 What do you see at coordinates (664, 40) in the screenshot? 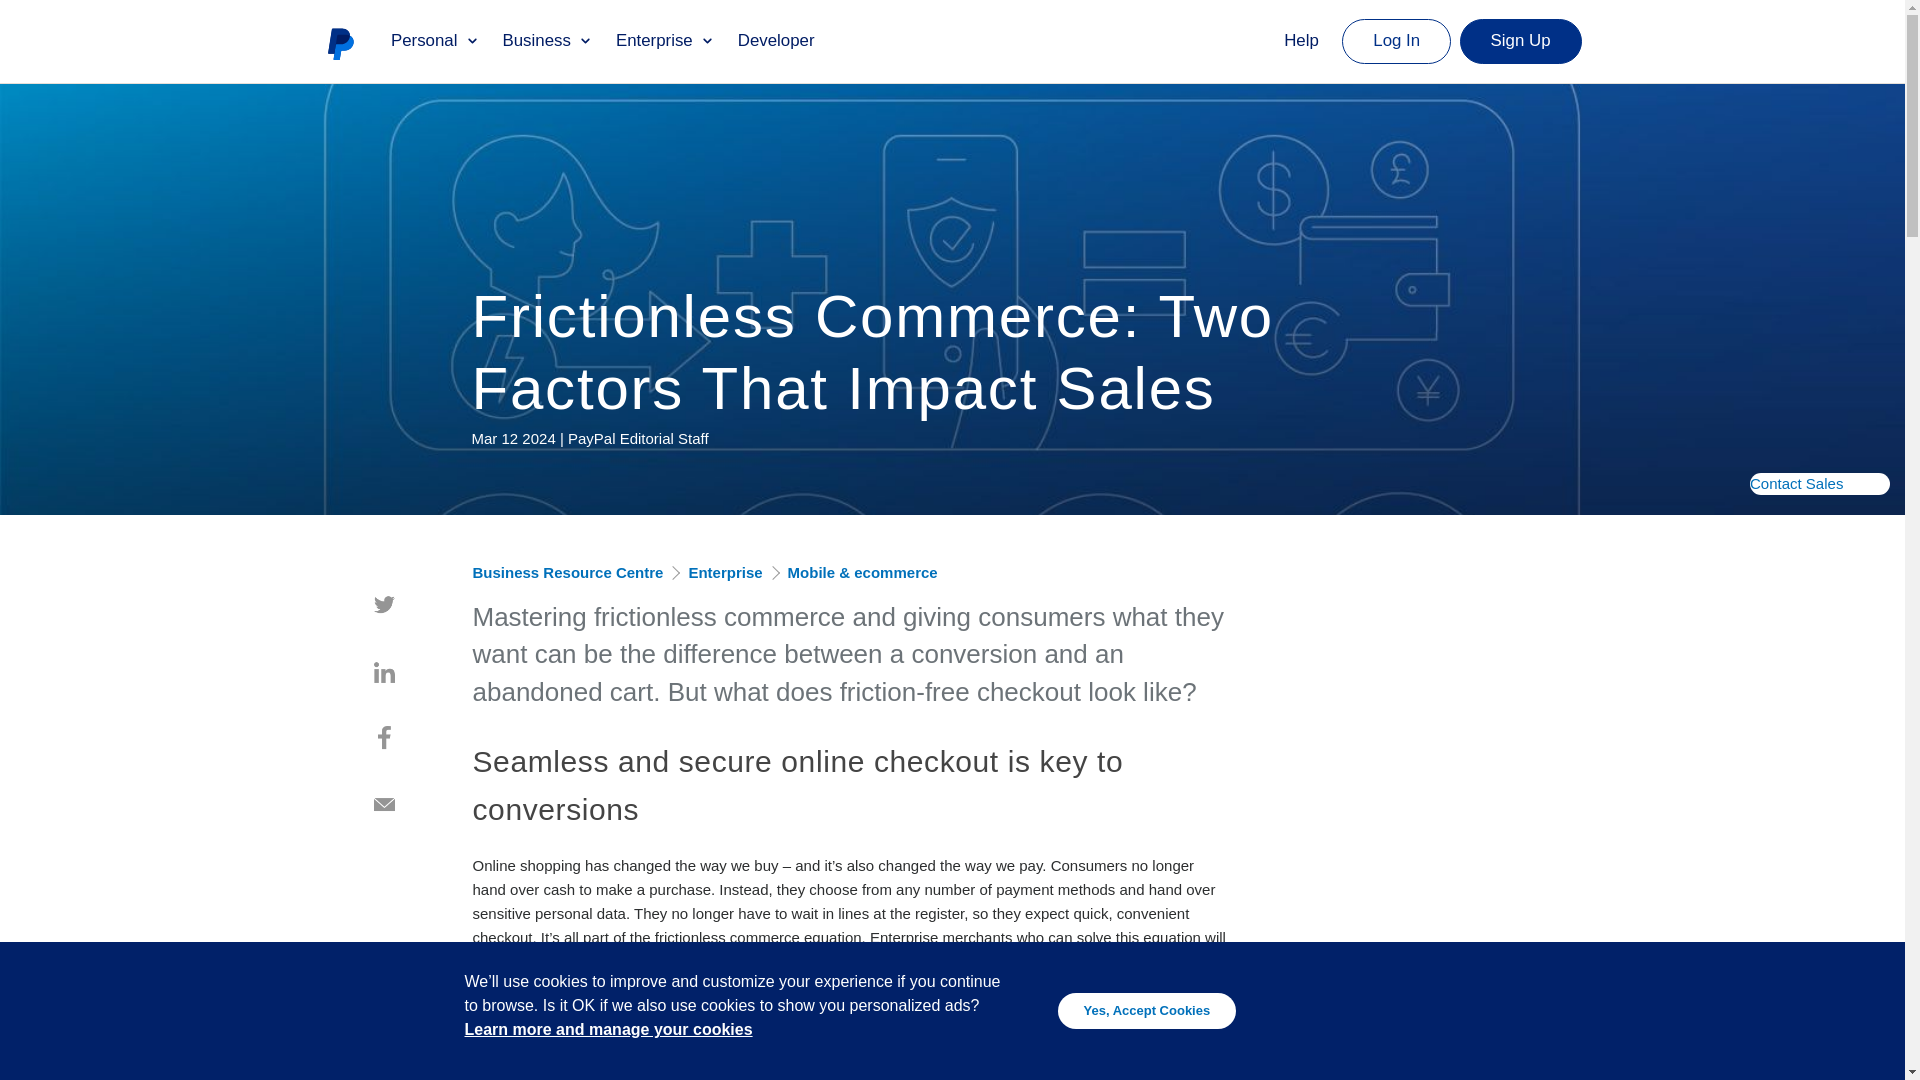
I see `Enterprise` at bounding box center [664, 40].